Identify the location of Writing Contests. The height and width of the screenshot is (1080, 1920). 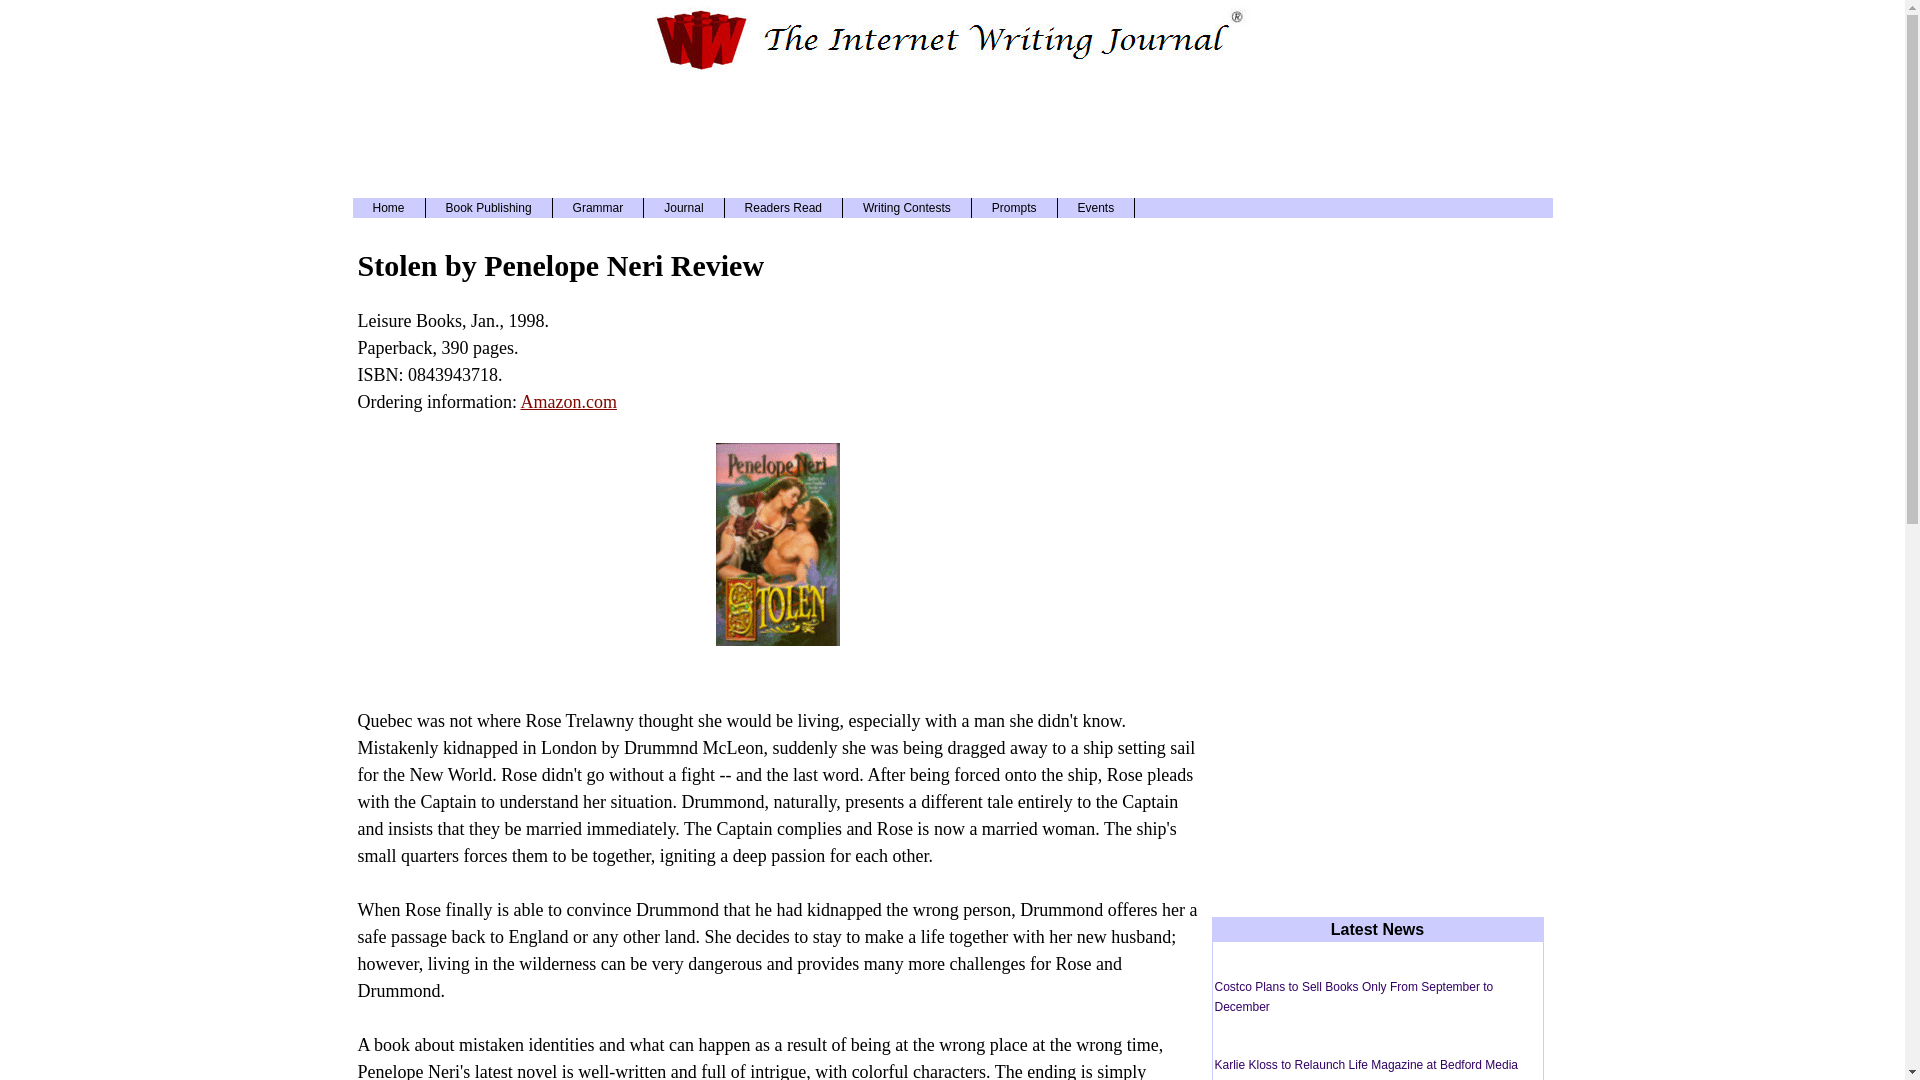
(906, 208).